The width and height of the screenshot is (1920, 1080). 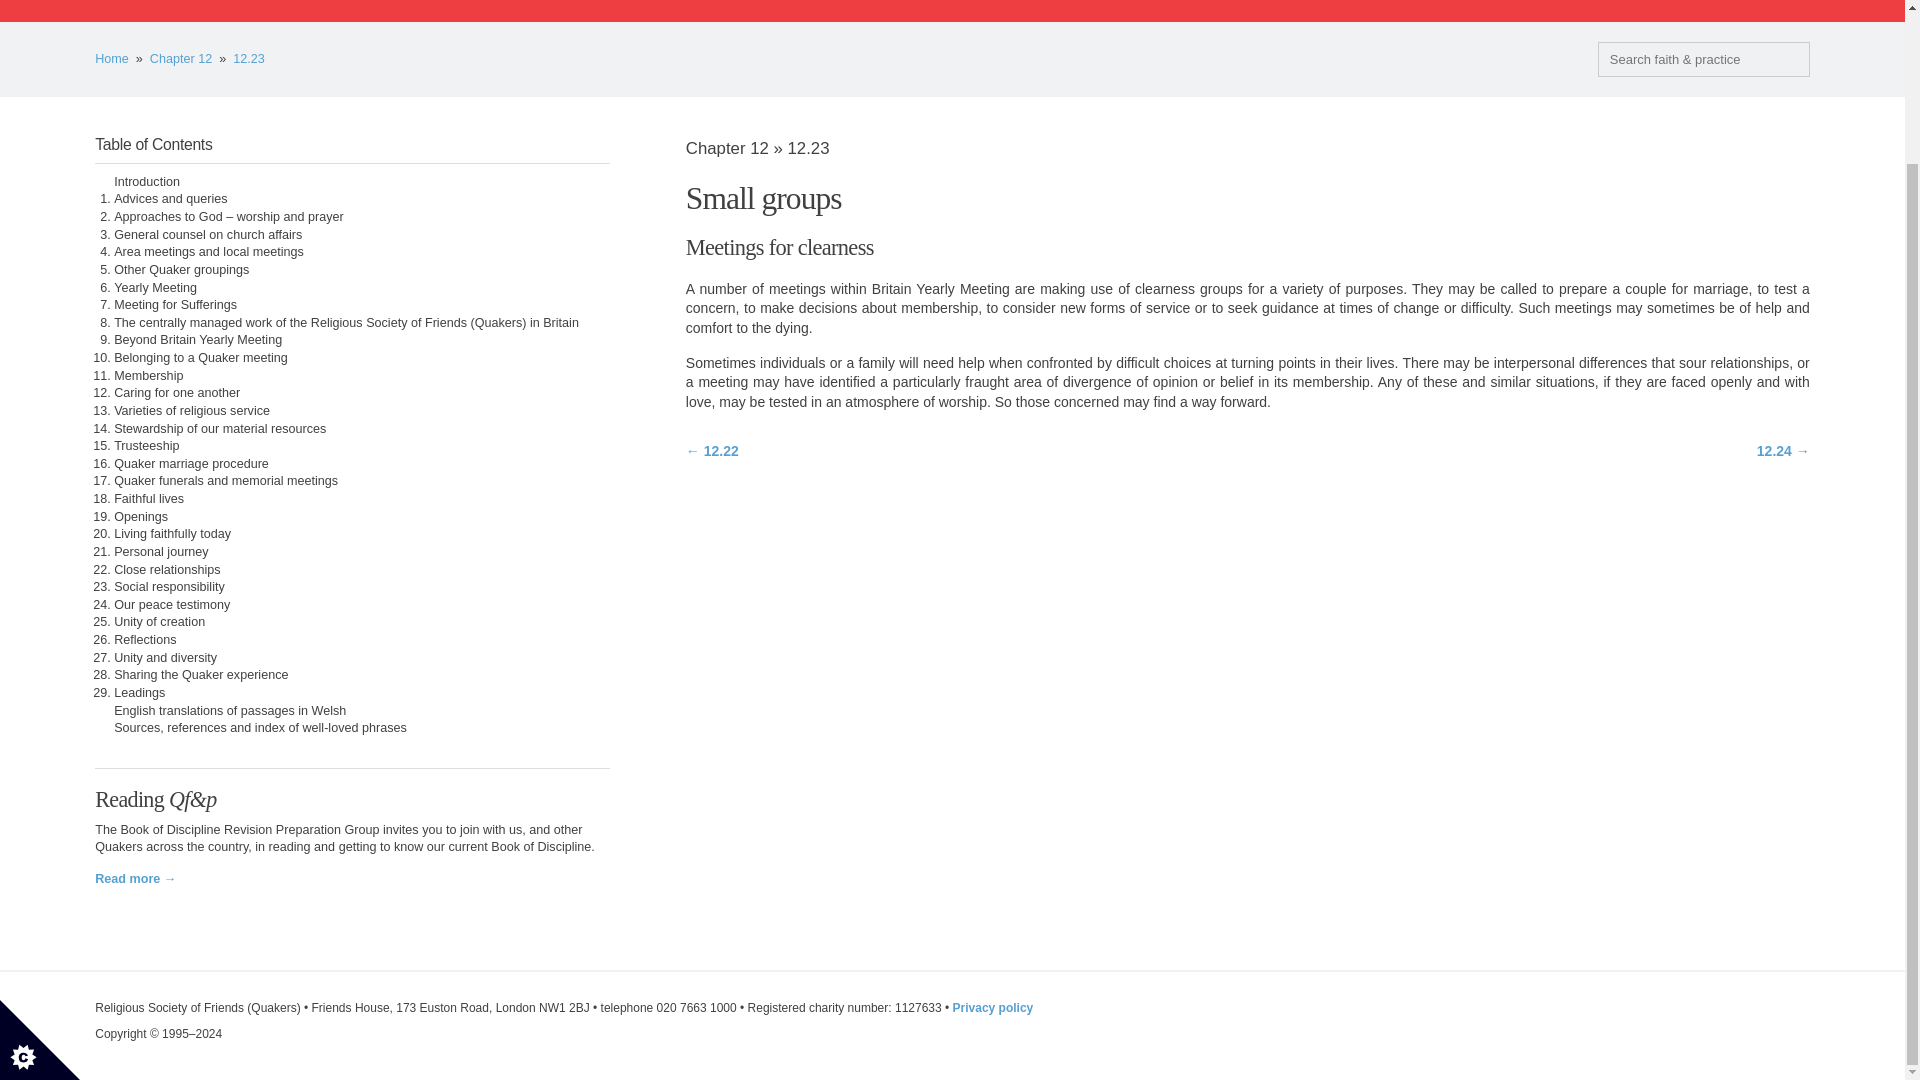 I want to click on Advices and queries, so click(x=170, y=199).